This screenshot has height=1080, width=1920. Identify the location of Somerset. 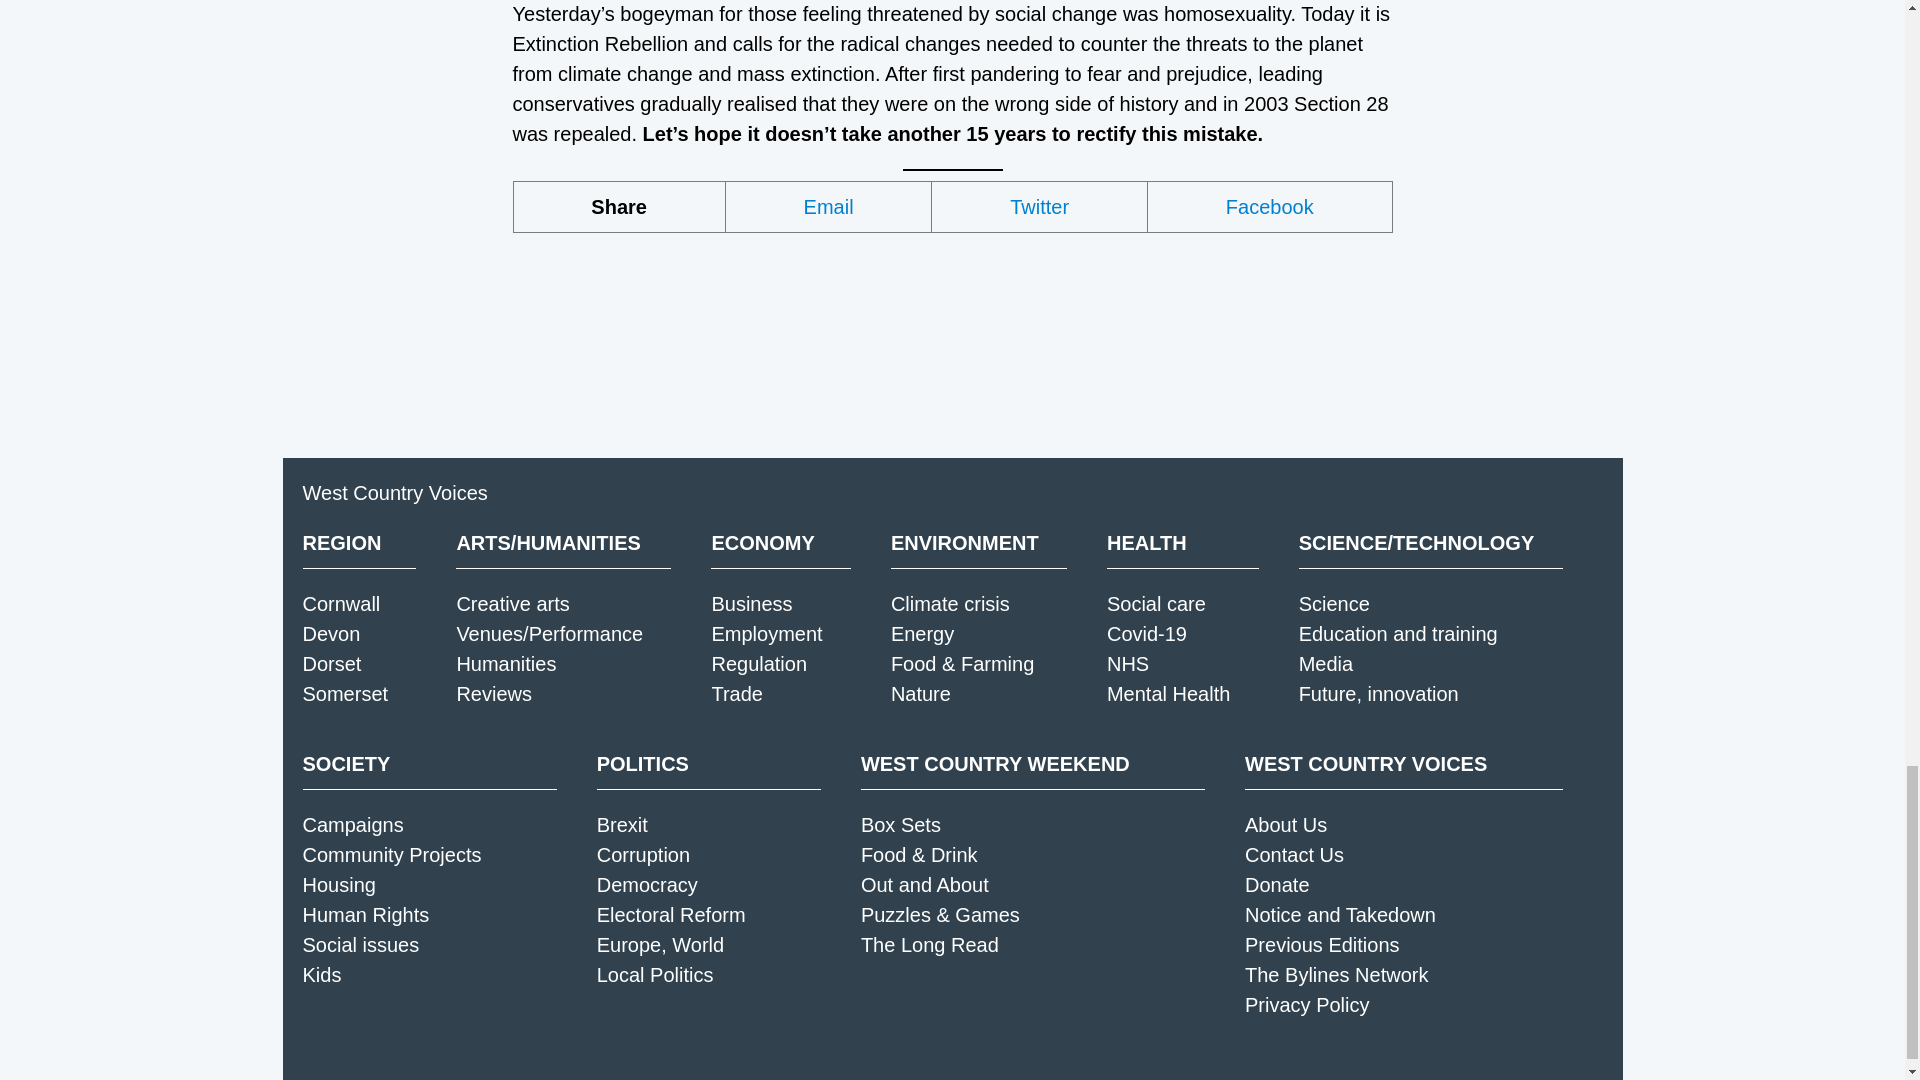
(344, 694).